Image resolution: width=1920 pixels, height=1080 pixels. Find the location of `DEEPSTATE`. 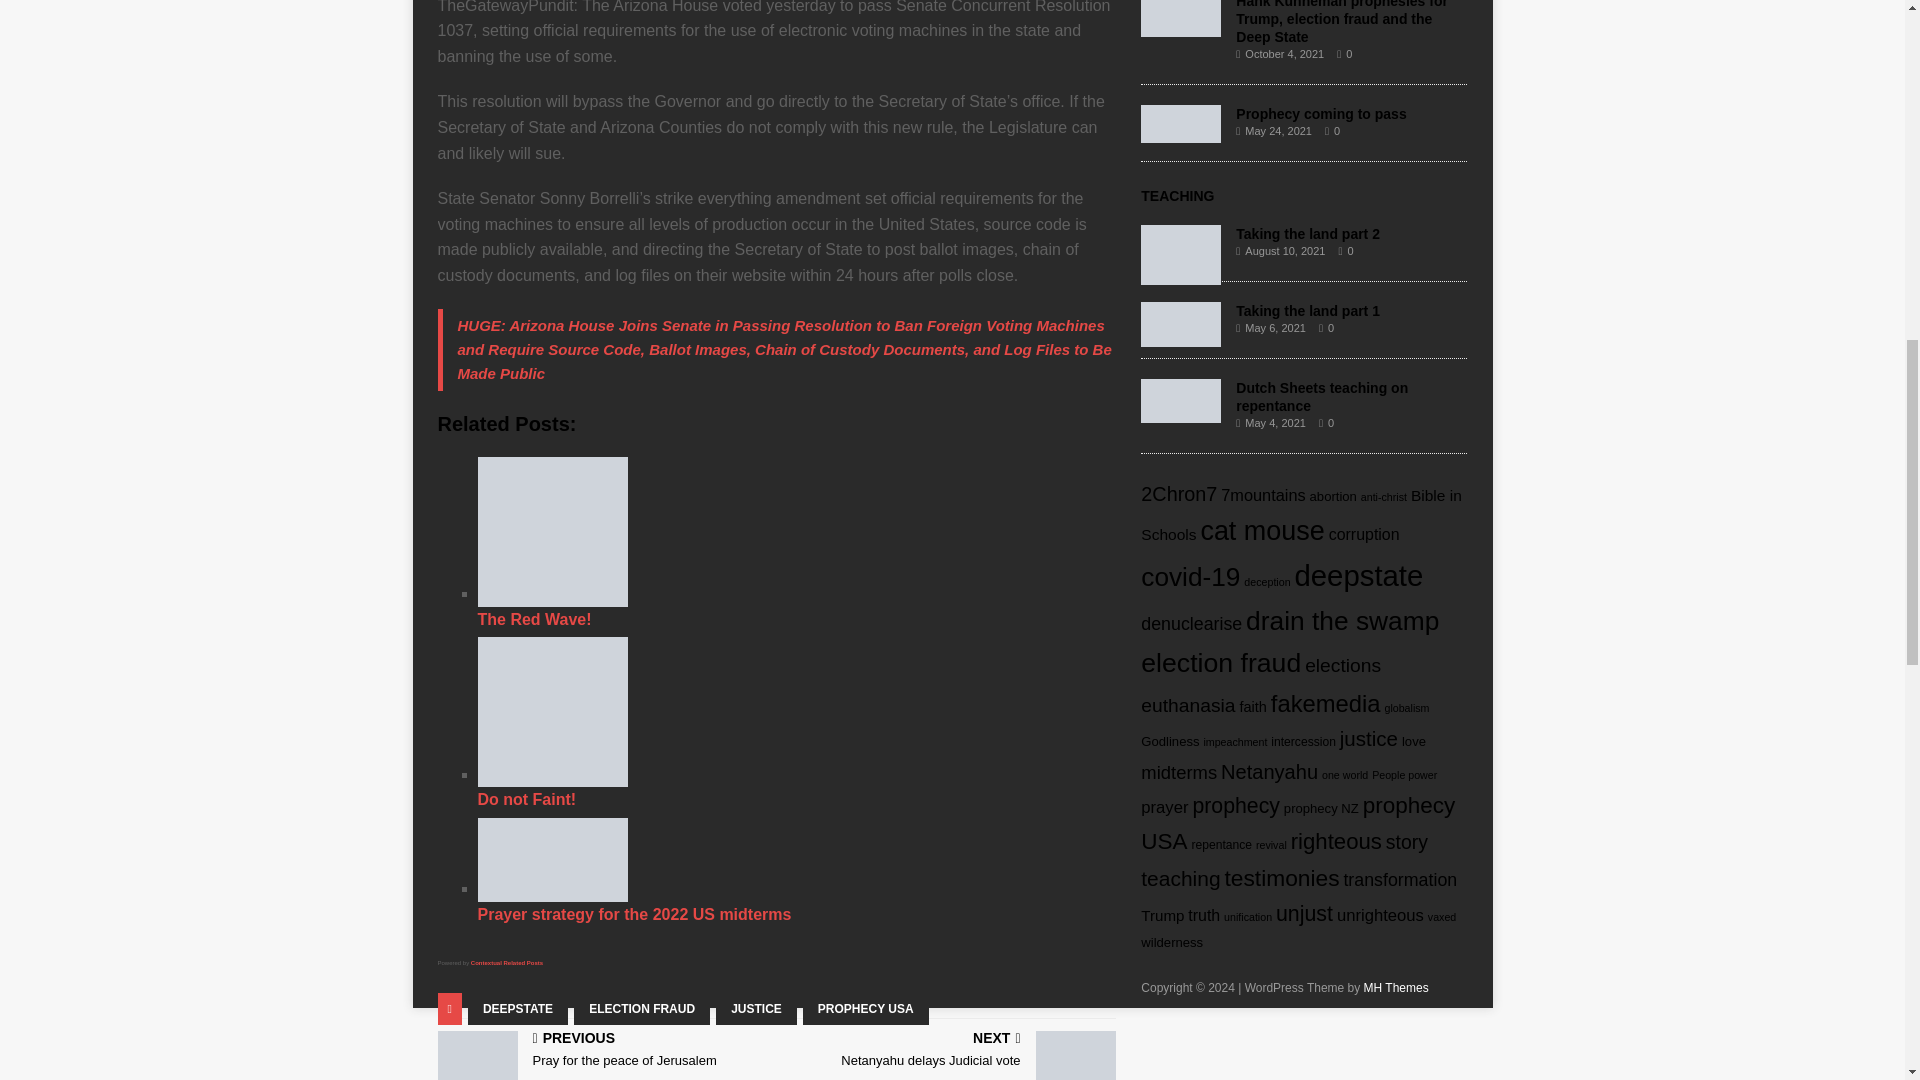

DEEPSTATE is located at coordinates (518, 1008).